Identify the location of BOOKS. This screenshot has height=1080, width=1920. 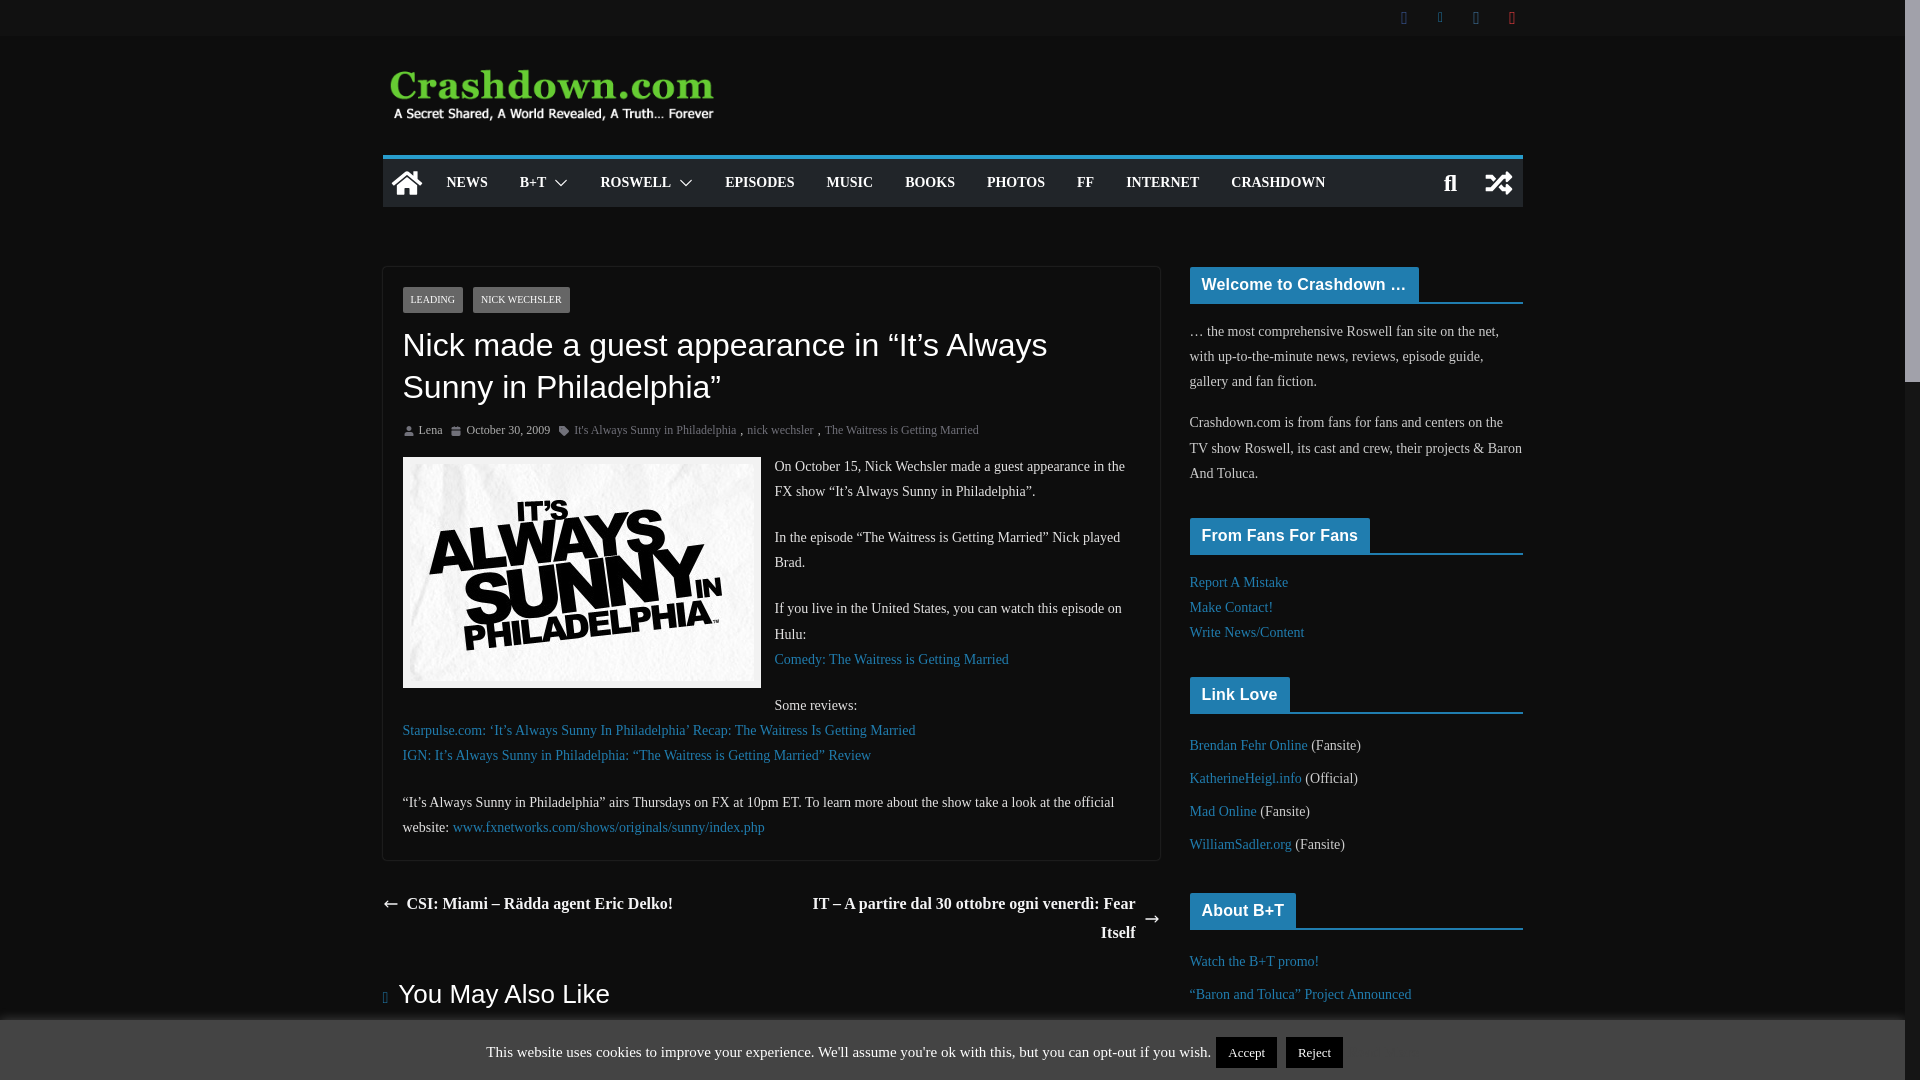
(929, 182).